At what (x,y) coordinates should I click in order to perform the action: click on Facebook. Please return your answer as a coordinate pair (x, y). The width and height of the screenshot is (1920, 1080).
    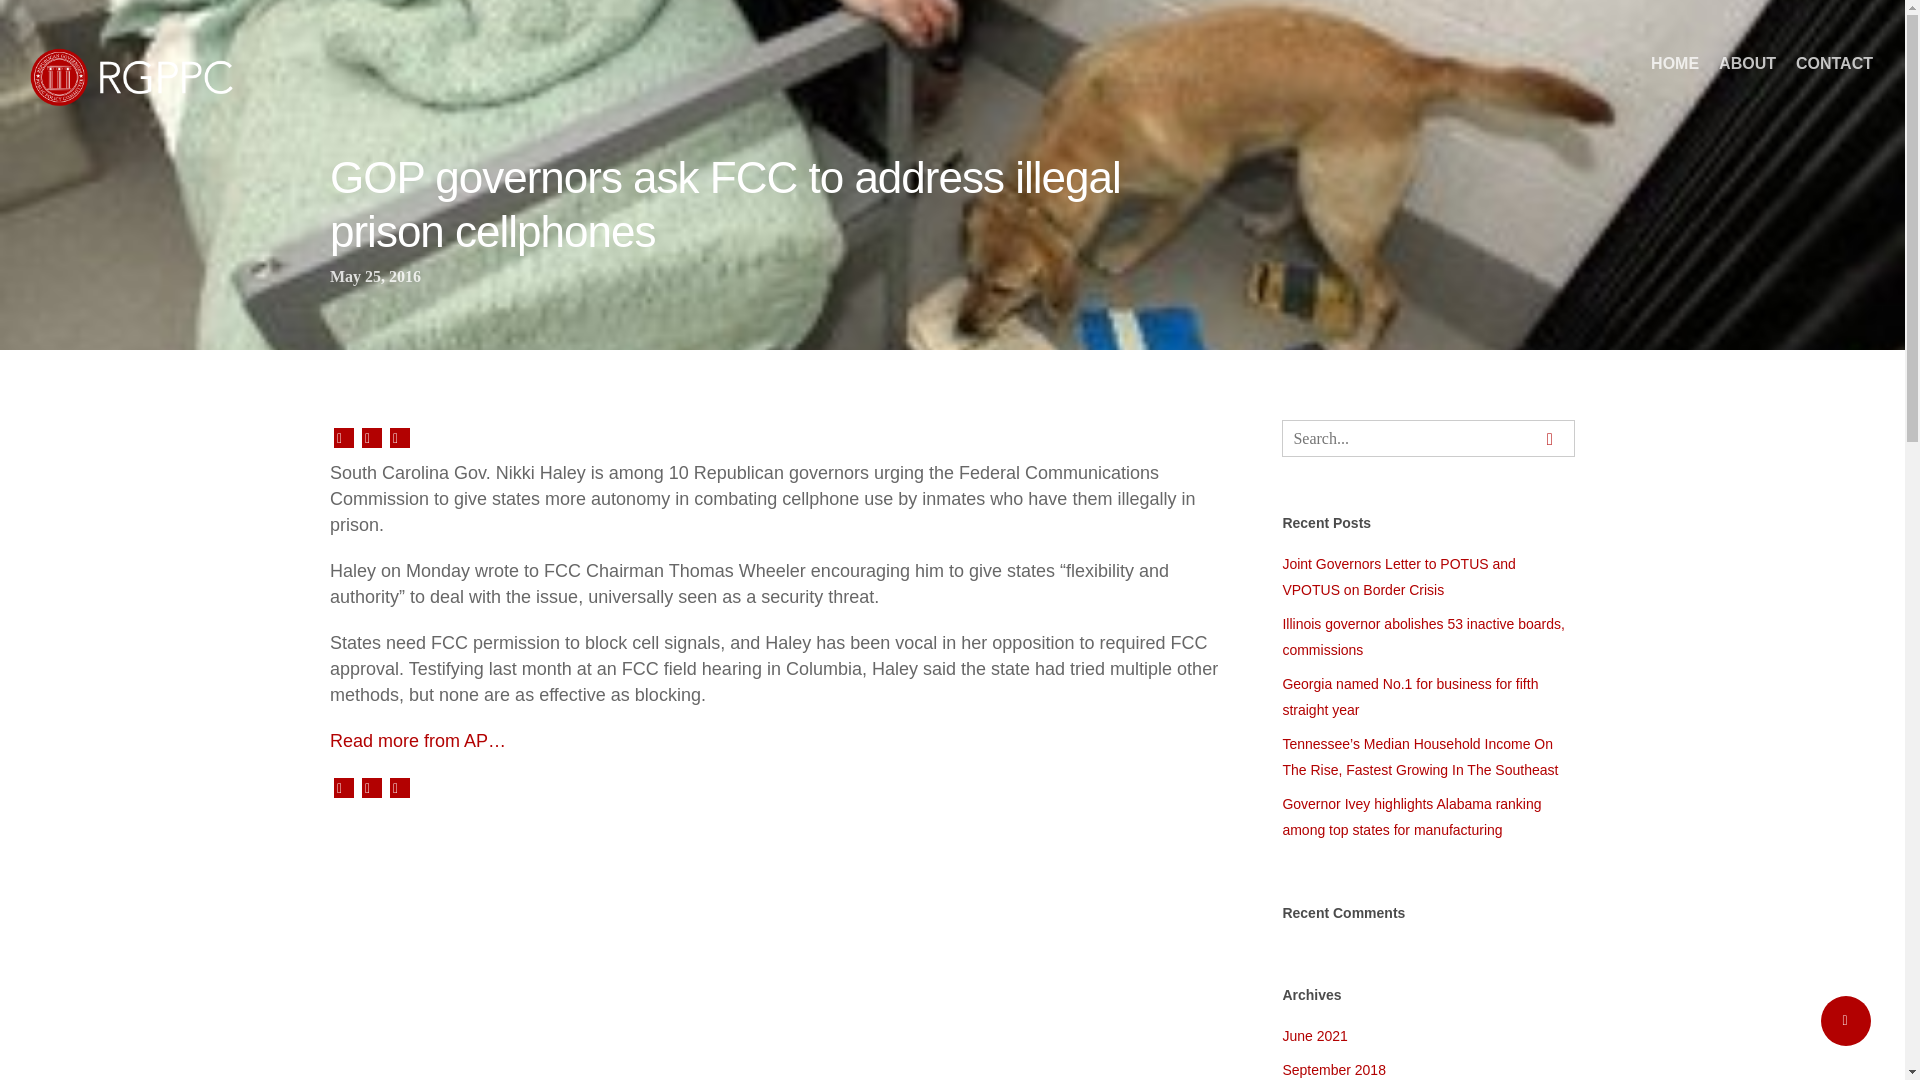
    Looking at the image, I should click on (371, 788).